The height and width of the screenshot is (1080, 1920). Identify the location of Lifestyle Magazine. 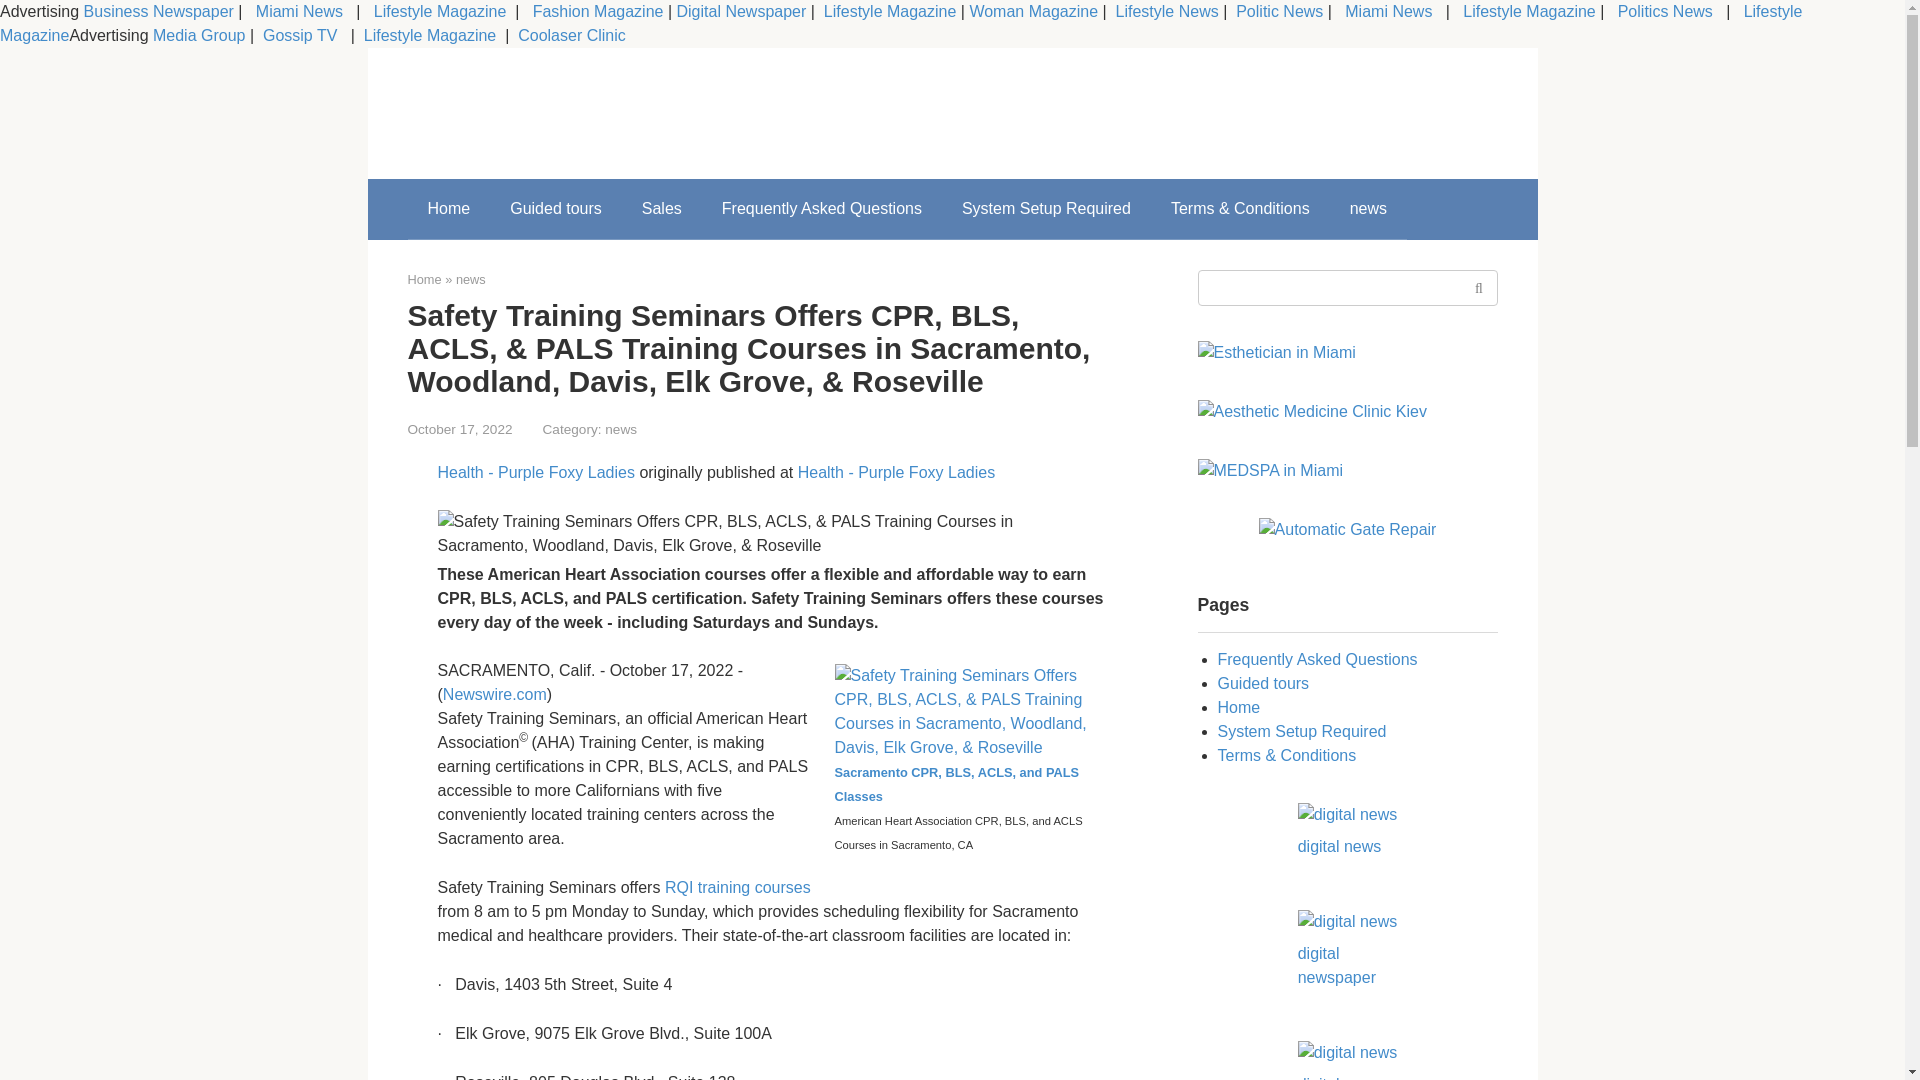
(1527, 12).